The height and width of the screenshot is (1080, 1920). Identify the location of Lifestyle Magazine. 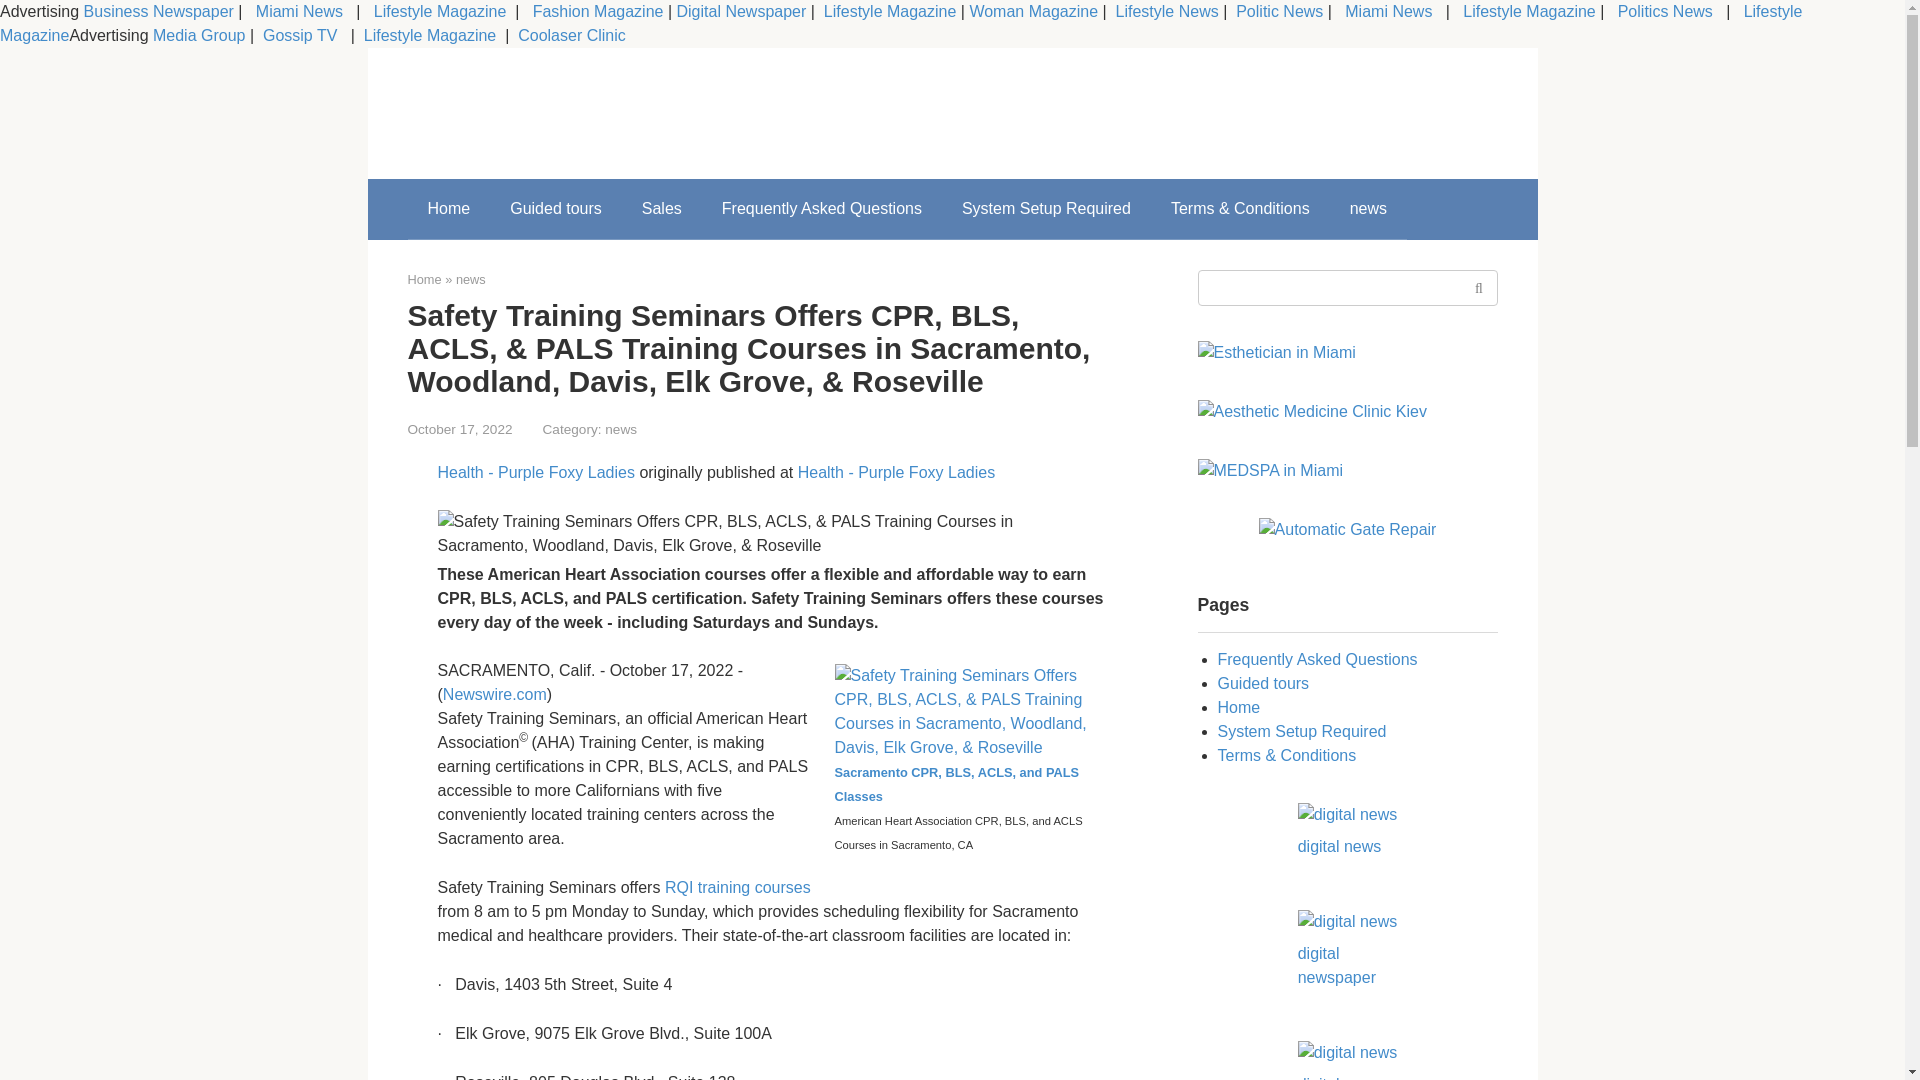
(1527, 12).